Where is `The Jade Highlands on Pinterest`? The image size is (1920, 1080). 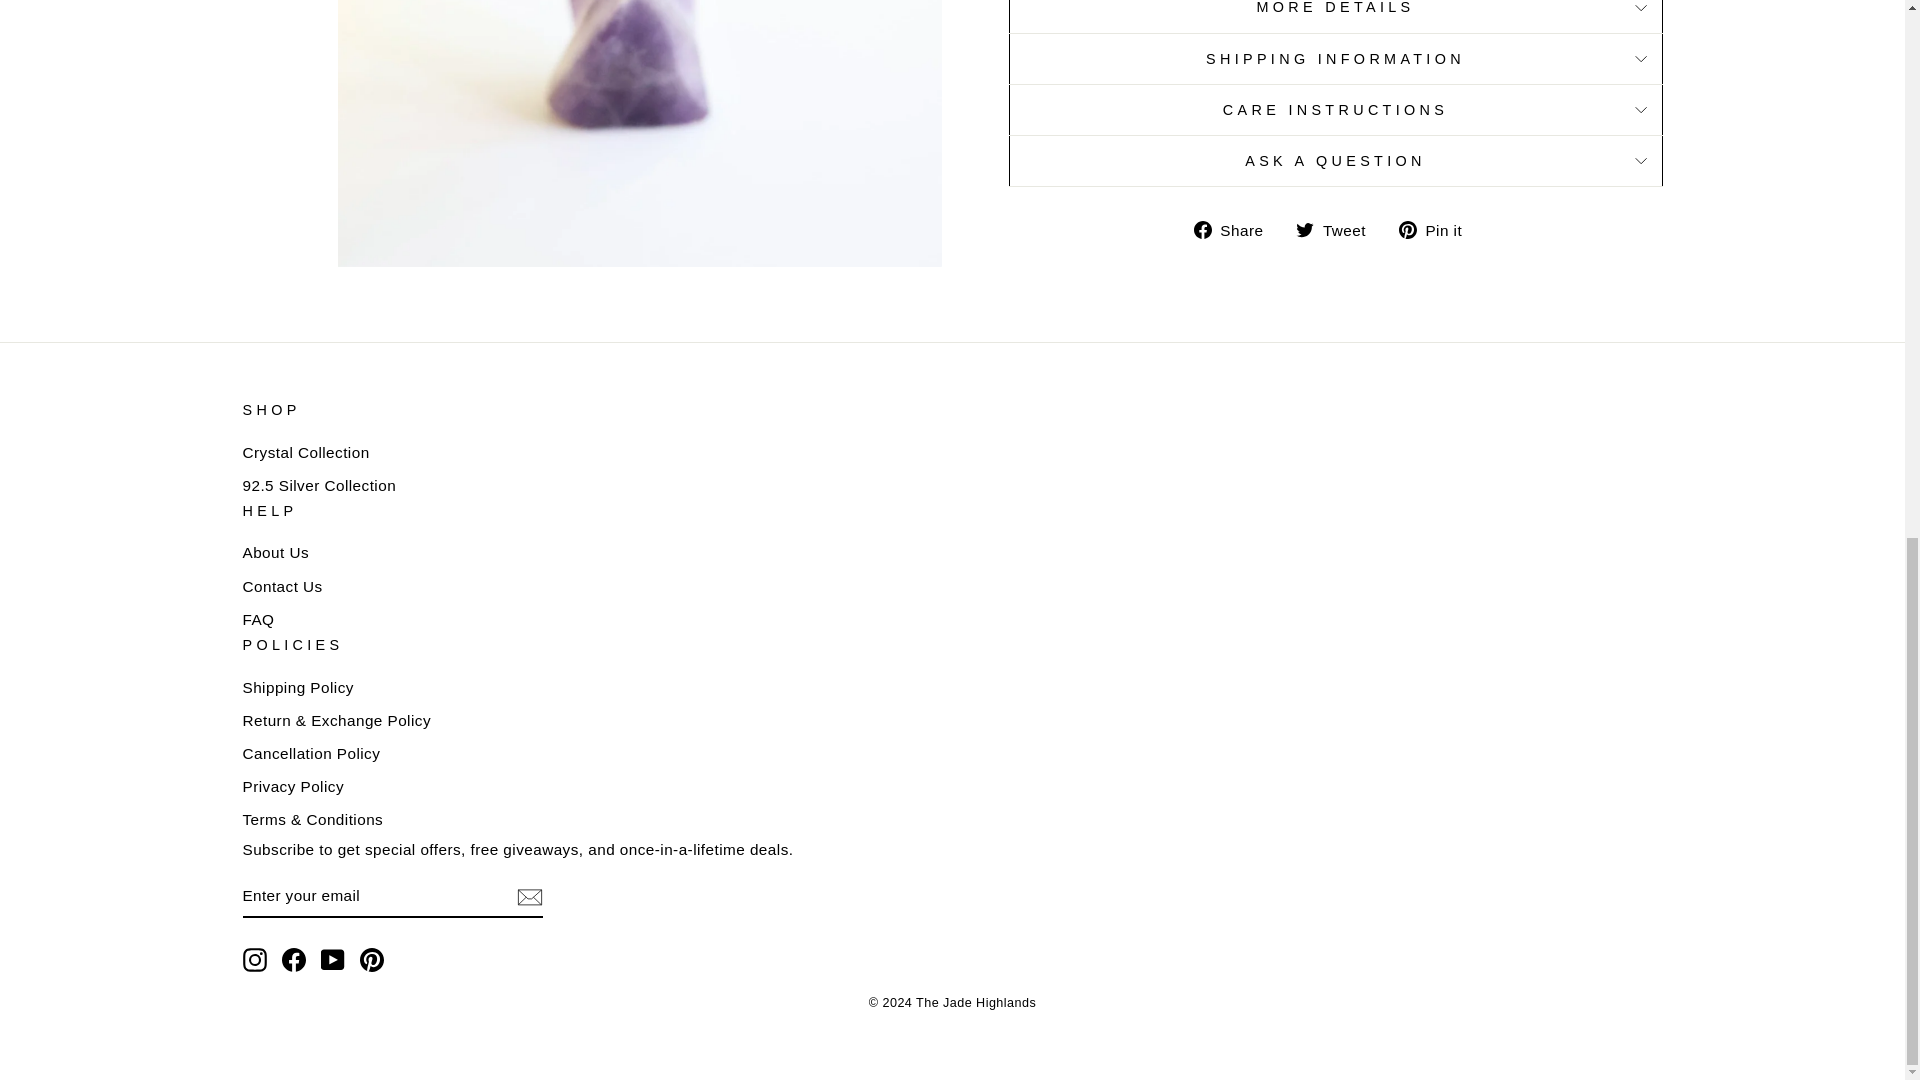
The Jade Highlands on Pinterest is located at coordinates (372, 960).